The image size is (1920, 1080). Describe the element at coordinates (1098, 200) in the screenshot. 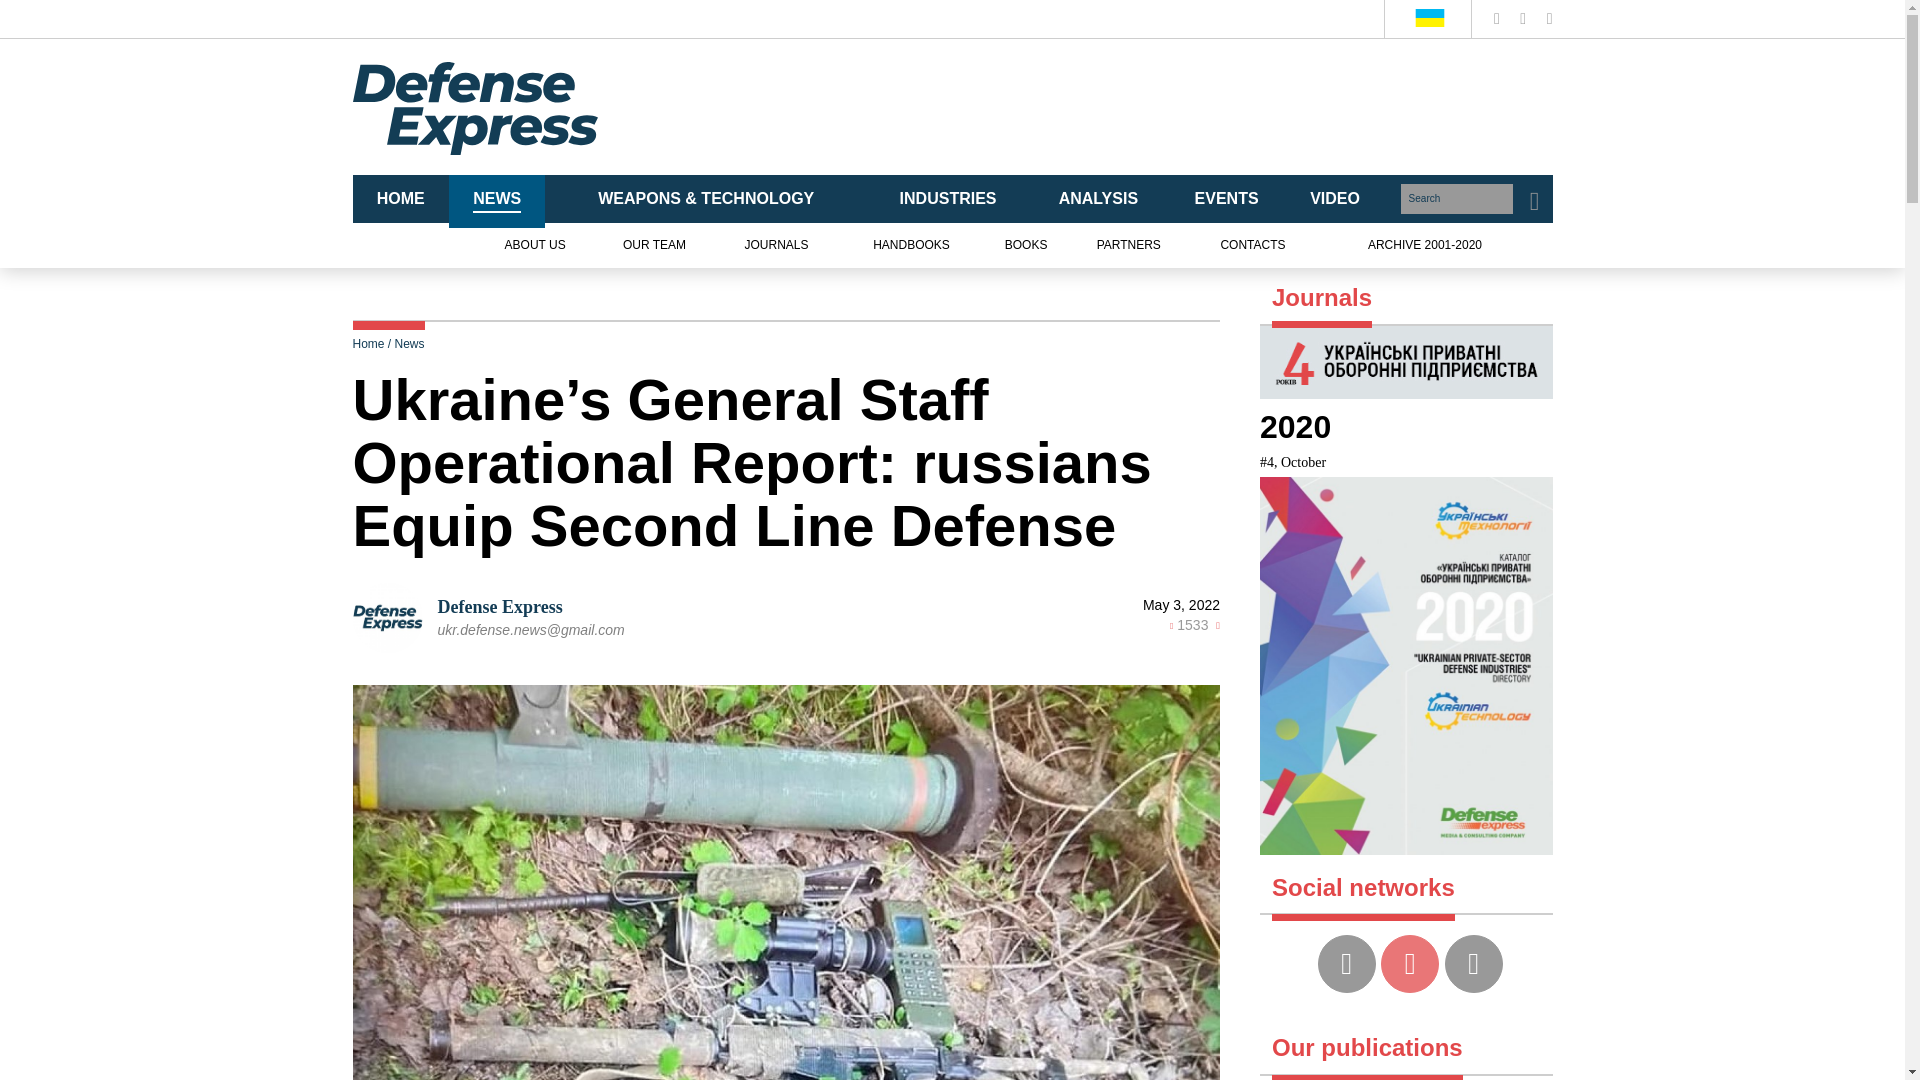

I see `ANALYSIS` at that location.